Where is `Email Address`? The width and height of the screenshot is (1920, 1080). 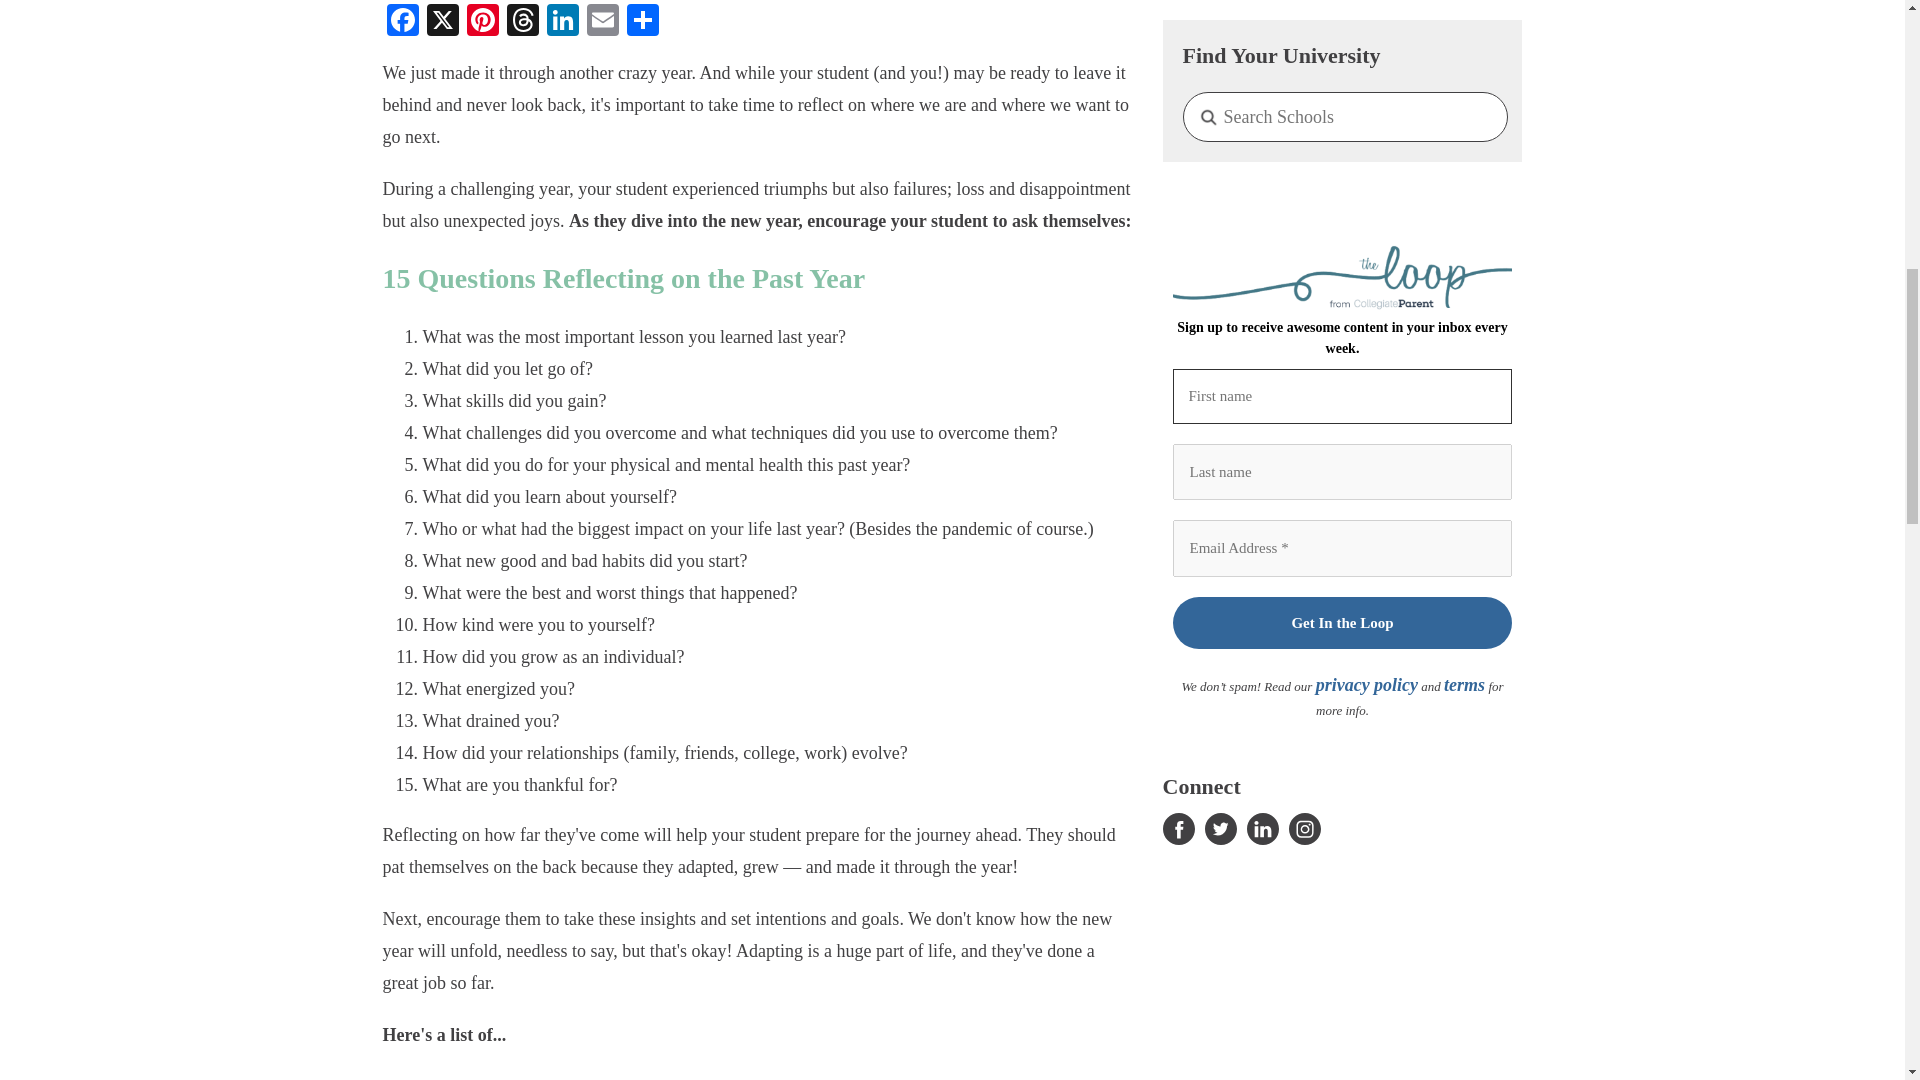
Email Address is located at coordinates (1342, 424).